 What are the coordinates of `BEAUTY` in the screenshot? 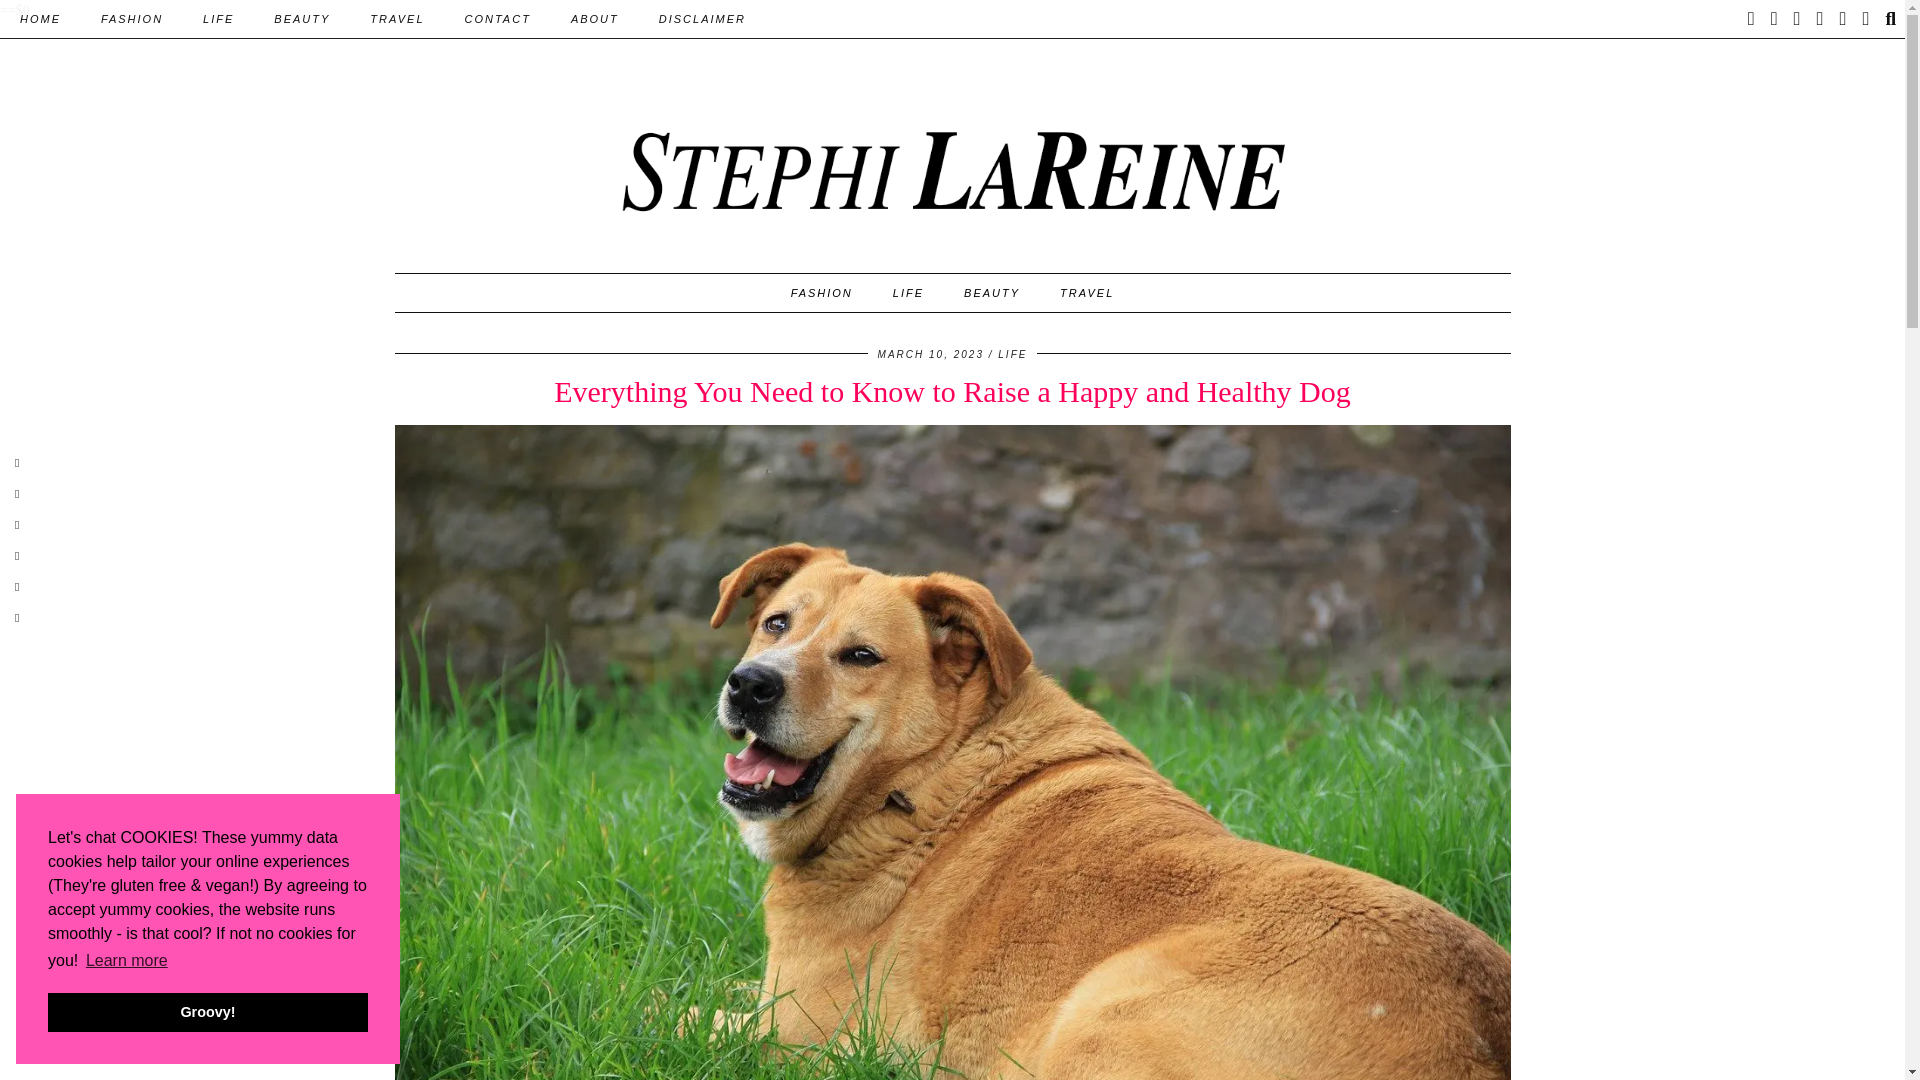 It's located at (301, 18).